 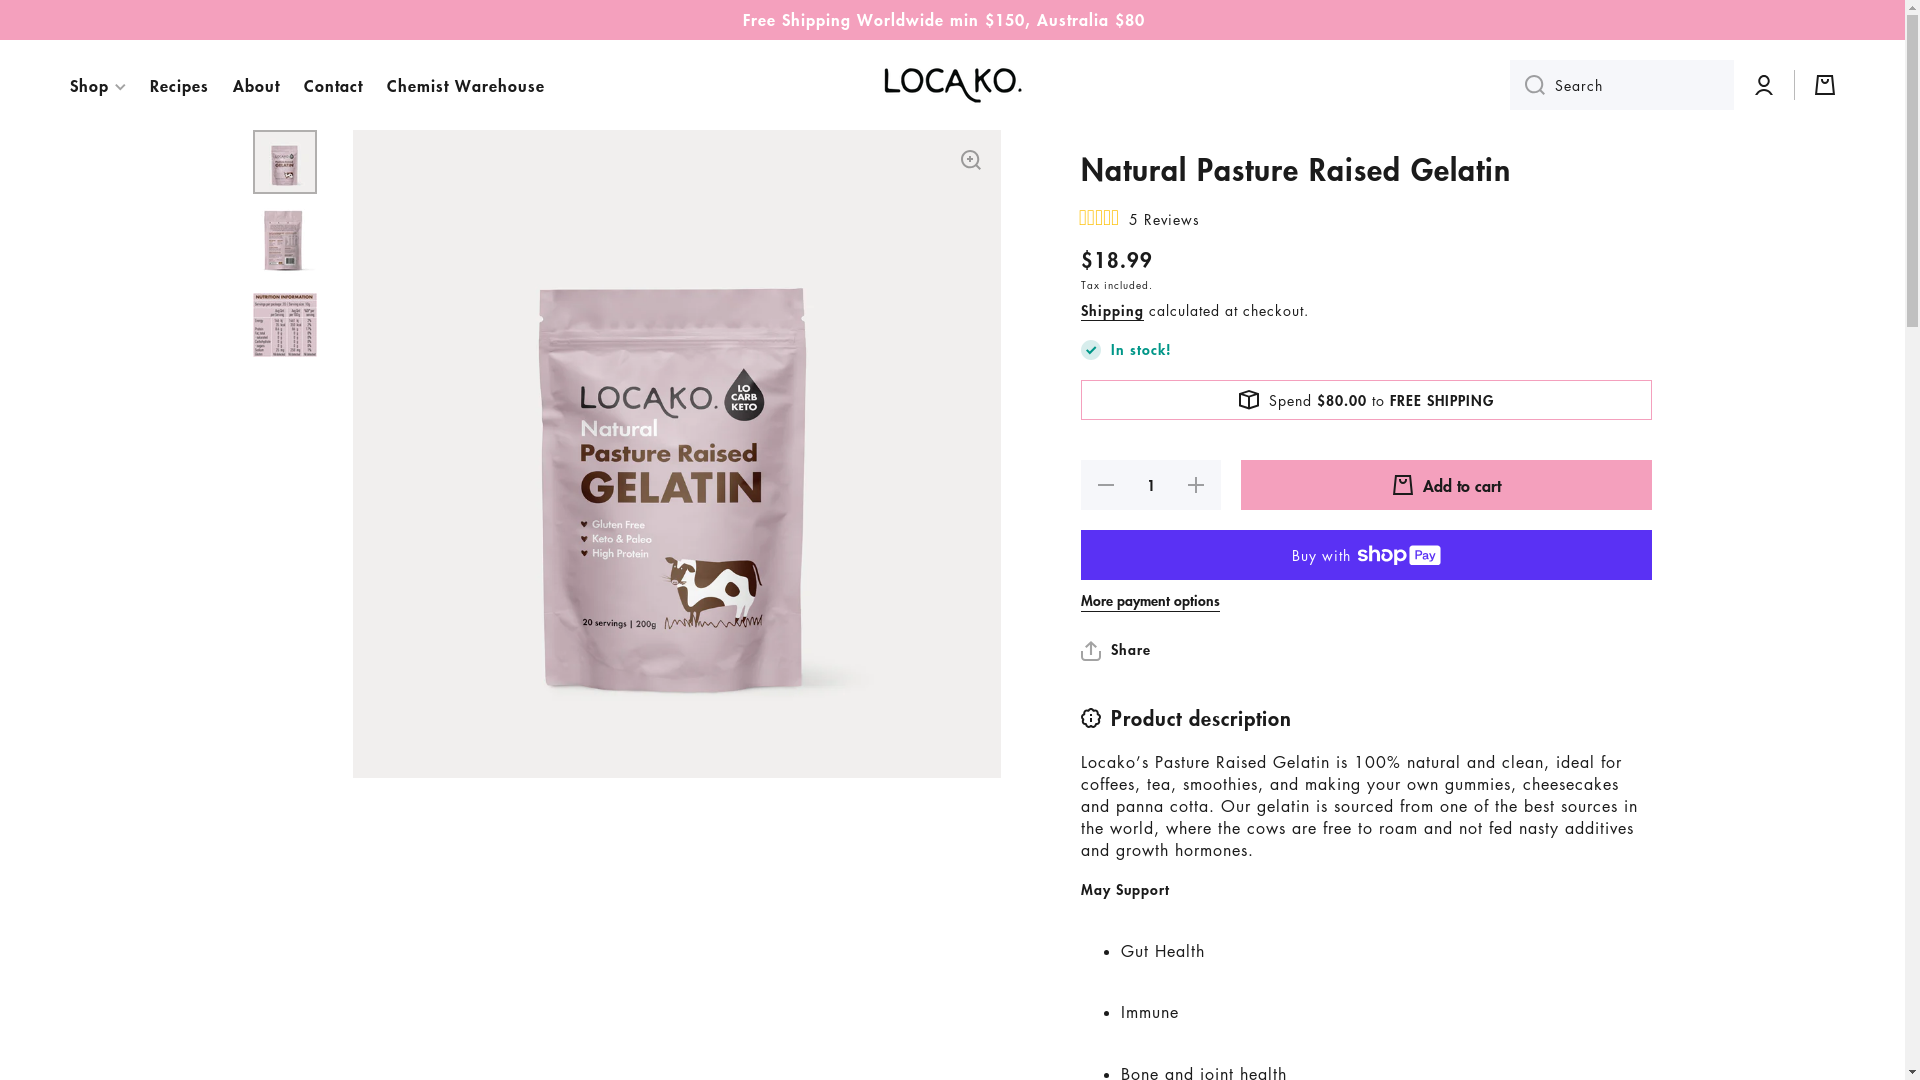 I want to click on Decrease quantity for Natural Pasture Raised Gelatin, so click(x=1105, y=485).